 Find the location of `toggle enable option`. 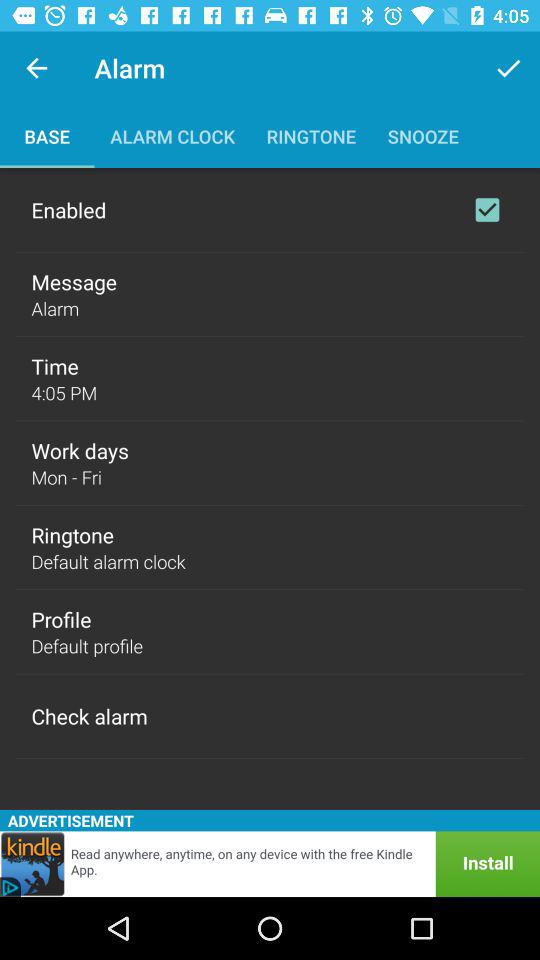

toggle enable option is located at coordinates (487, 210).